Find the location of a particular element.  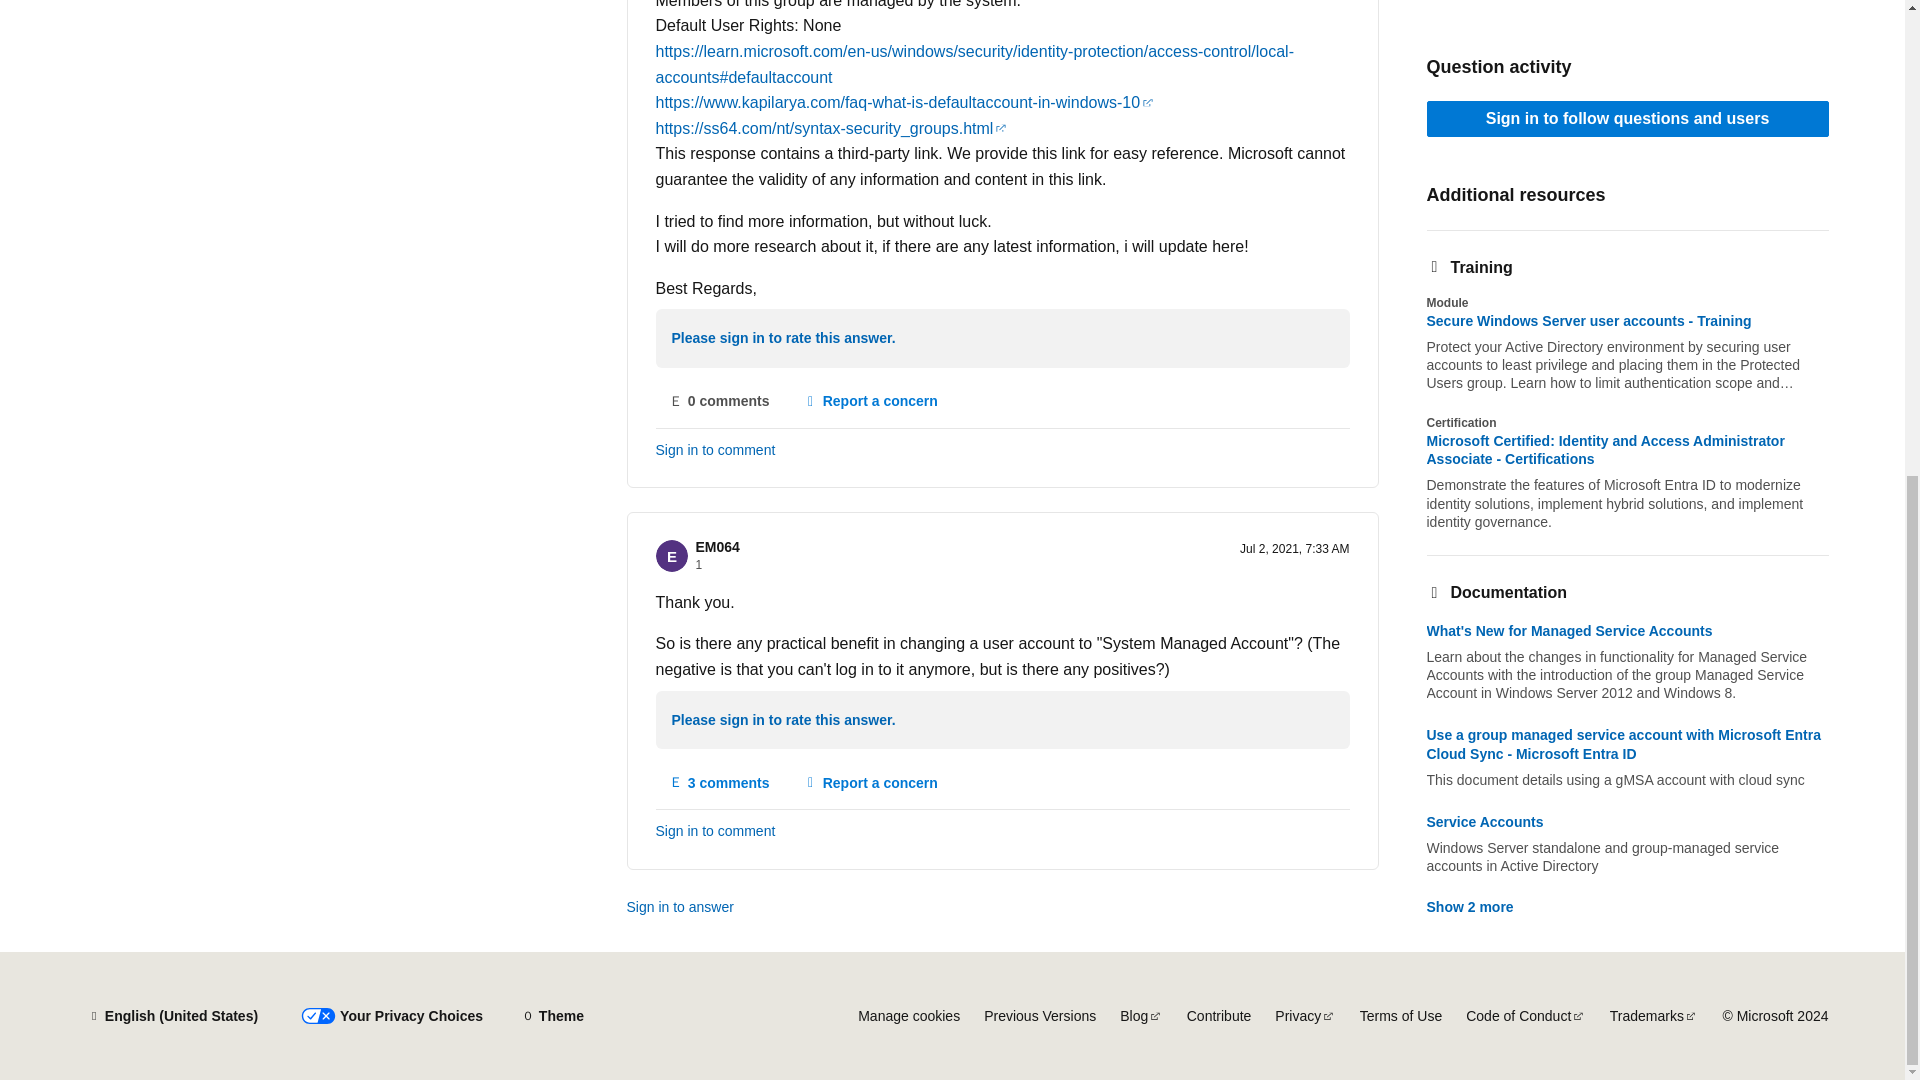

Please sign in to rate this answer. is located at coordinates (870, 782).